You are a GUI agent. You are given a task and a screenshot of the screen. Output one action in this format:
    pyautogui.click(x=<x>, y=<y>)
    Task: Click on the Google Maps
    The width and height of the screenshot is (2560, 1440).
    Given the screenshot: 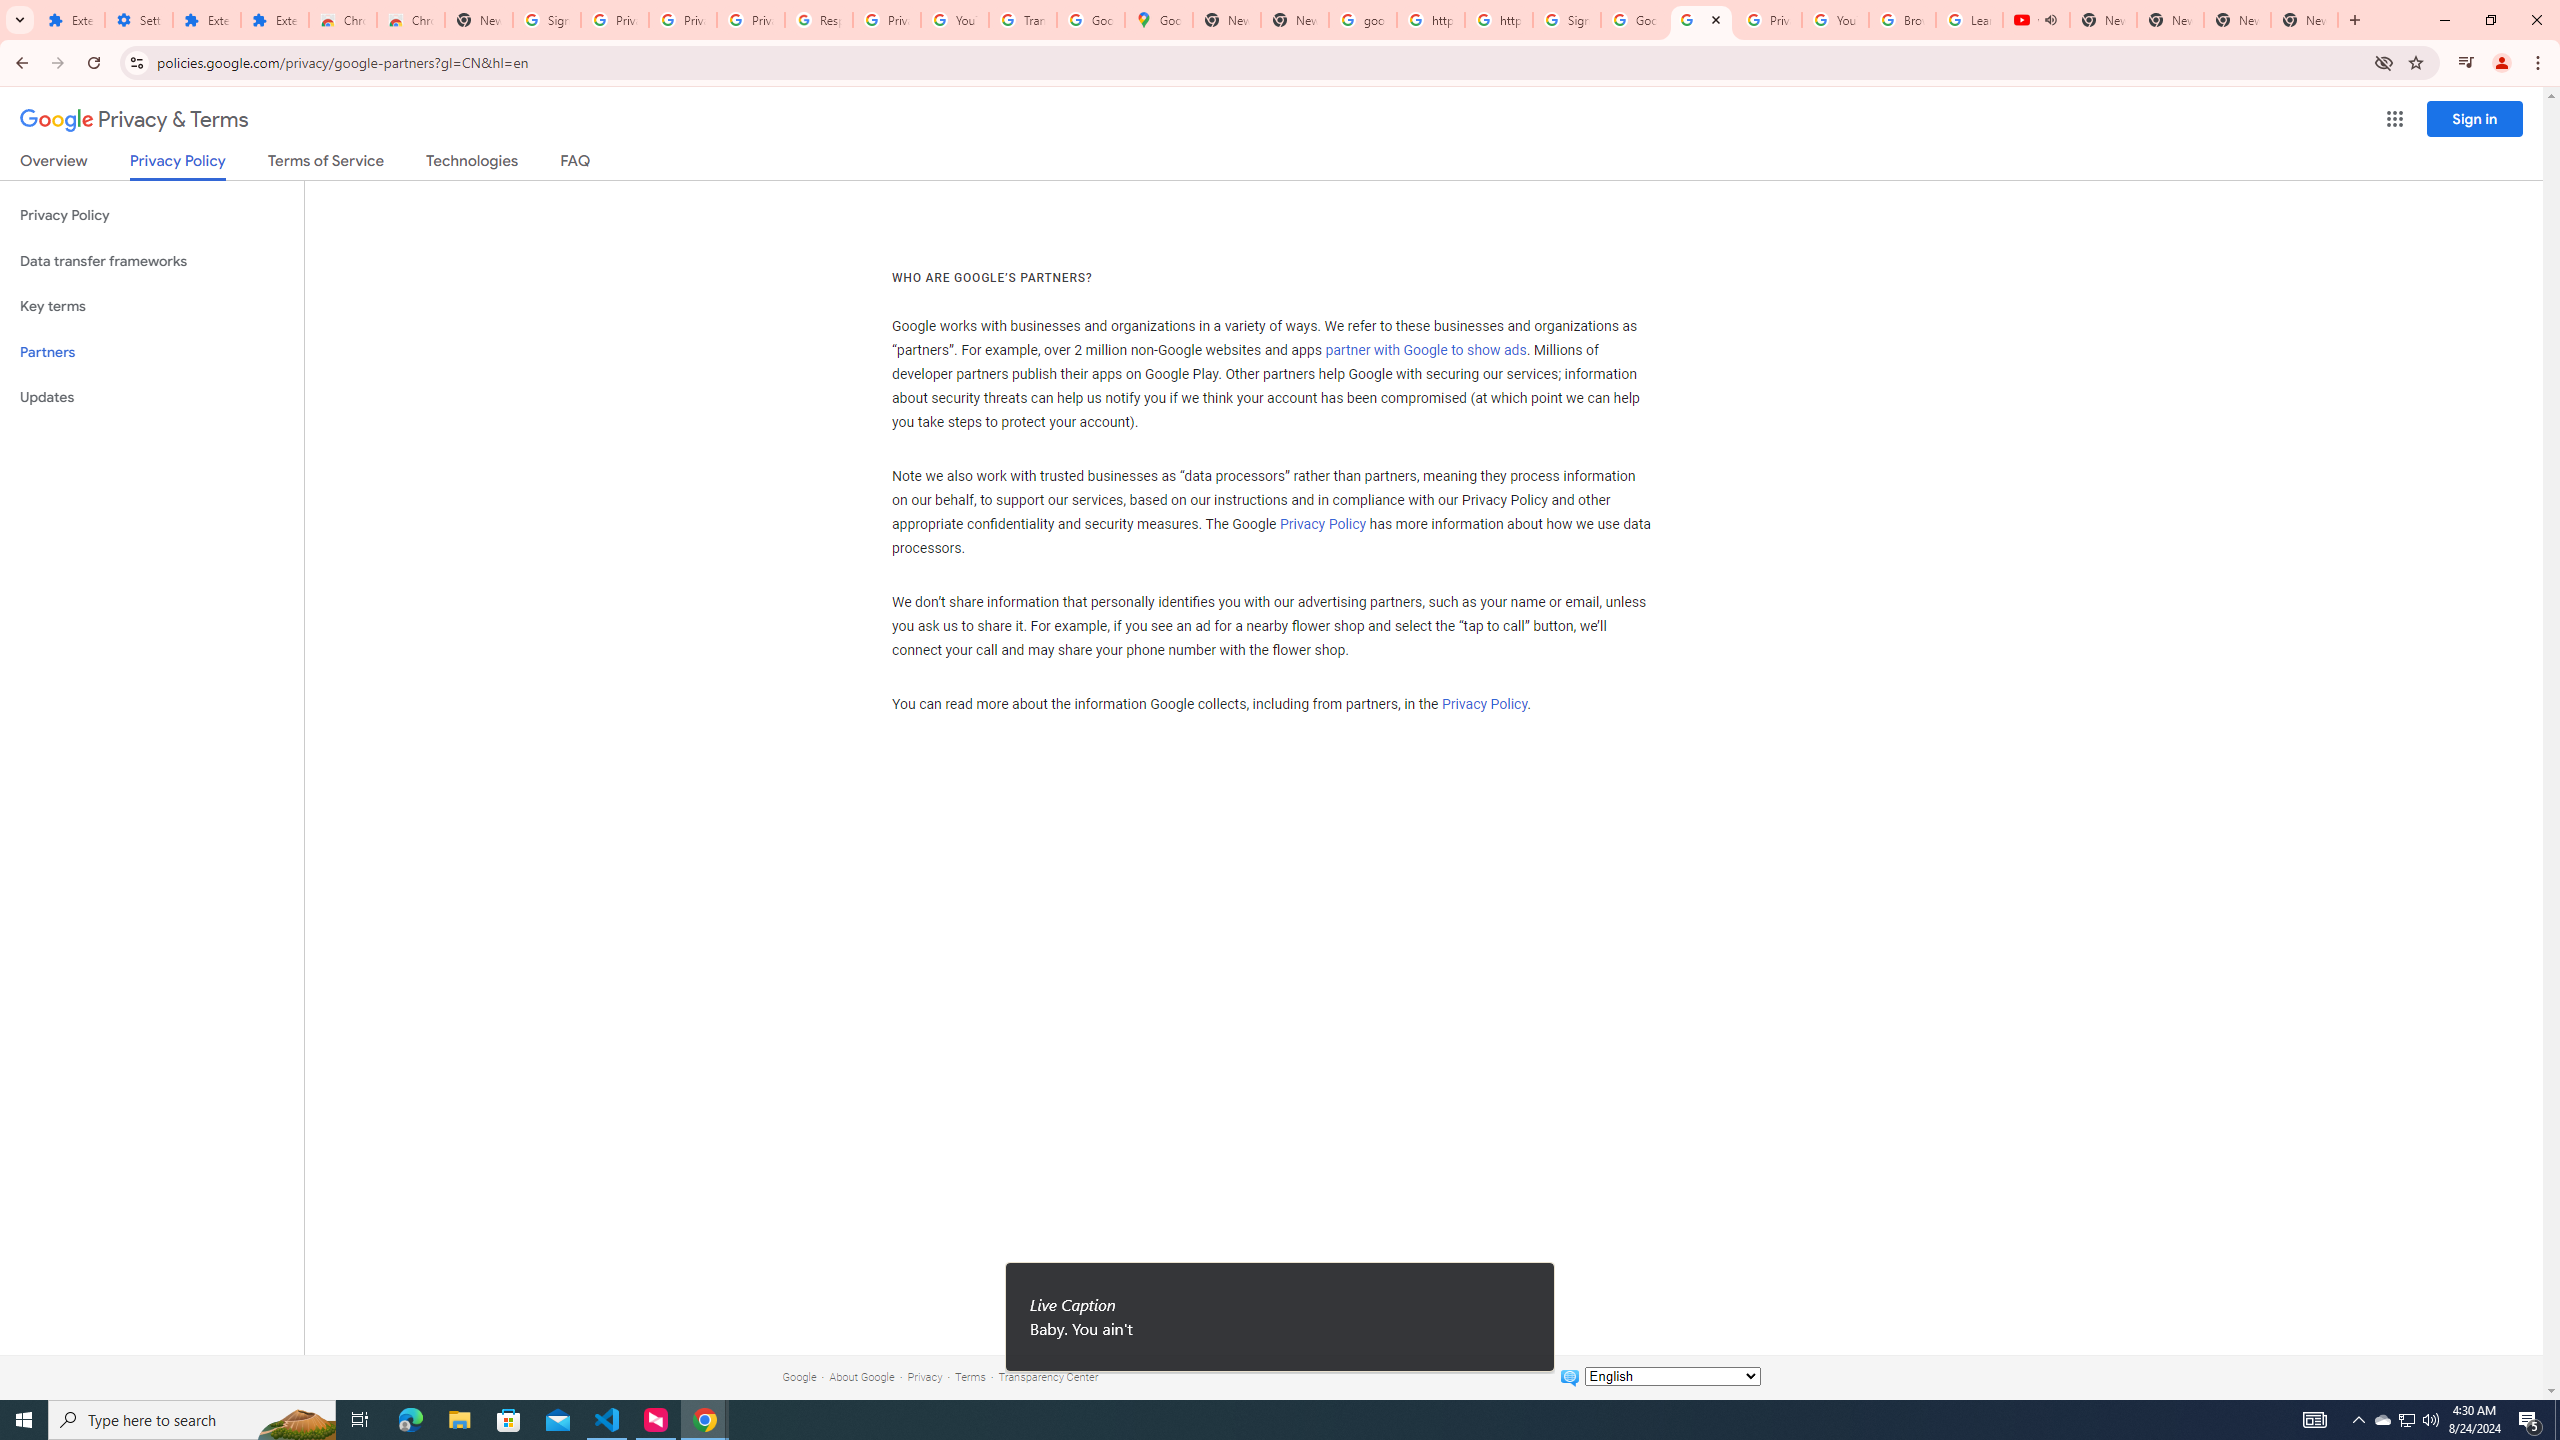 What is the action you would take?
    pyautogui.click(x=1160, y=20)
    